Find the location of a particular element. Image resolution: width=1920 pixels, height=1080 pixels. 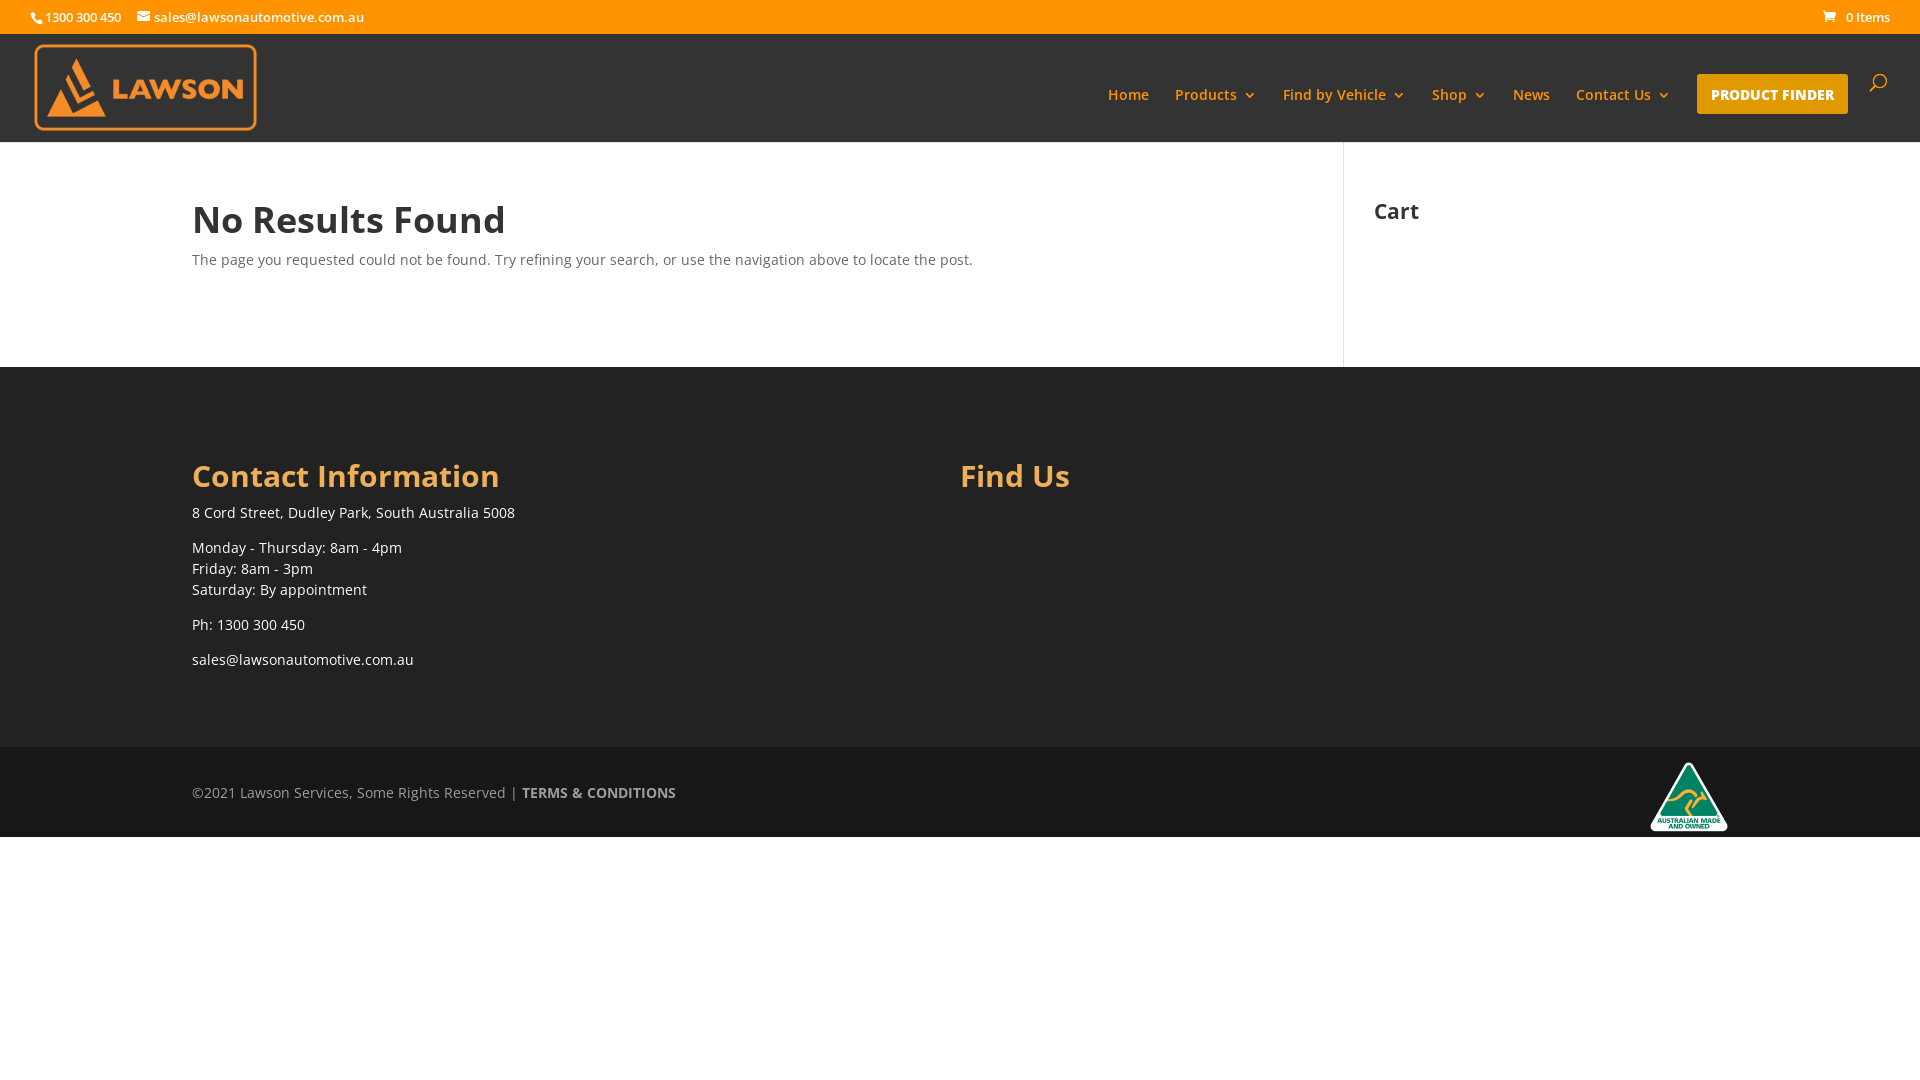

Home is located at coordinates (1128, 115).